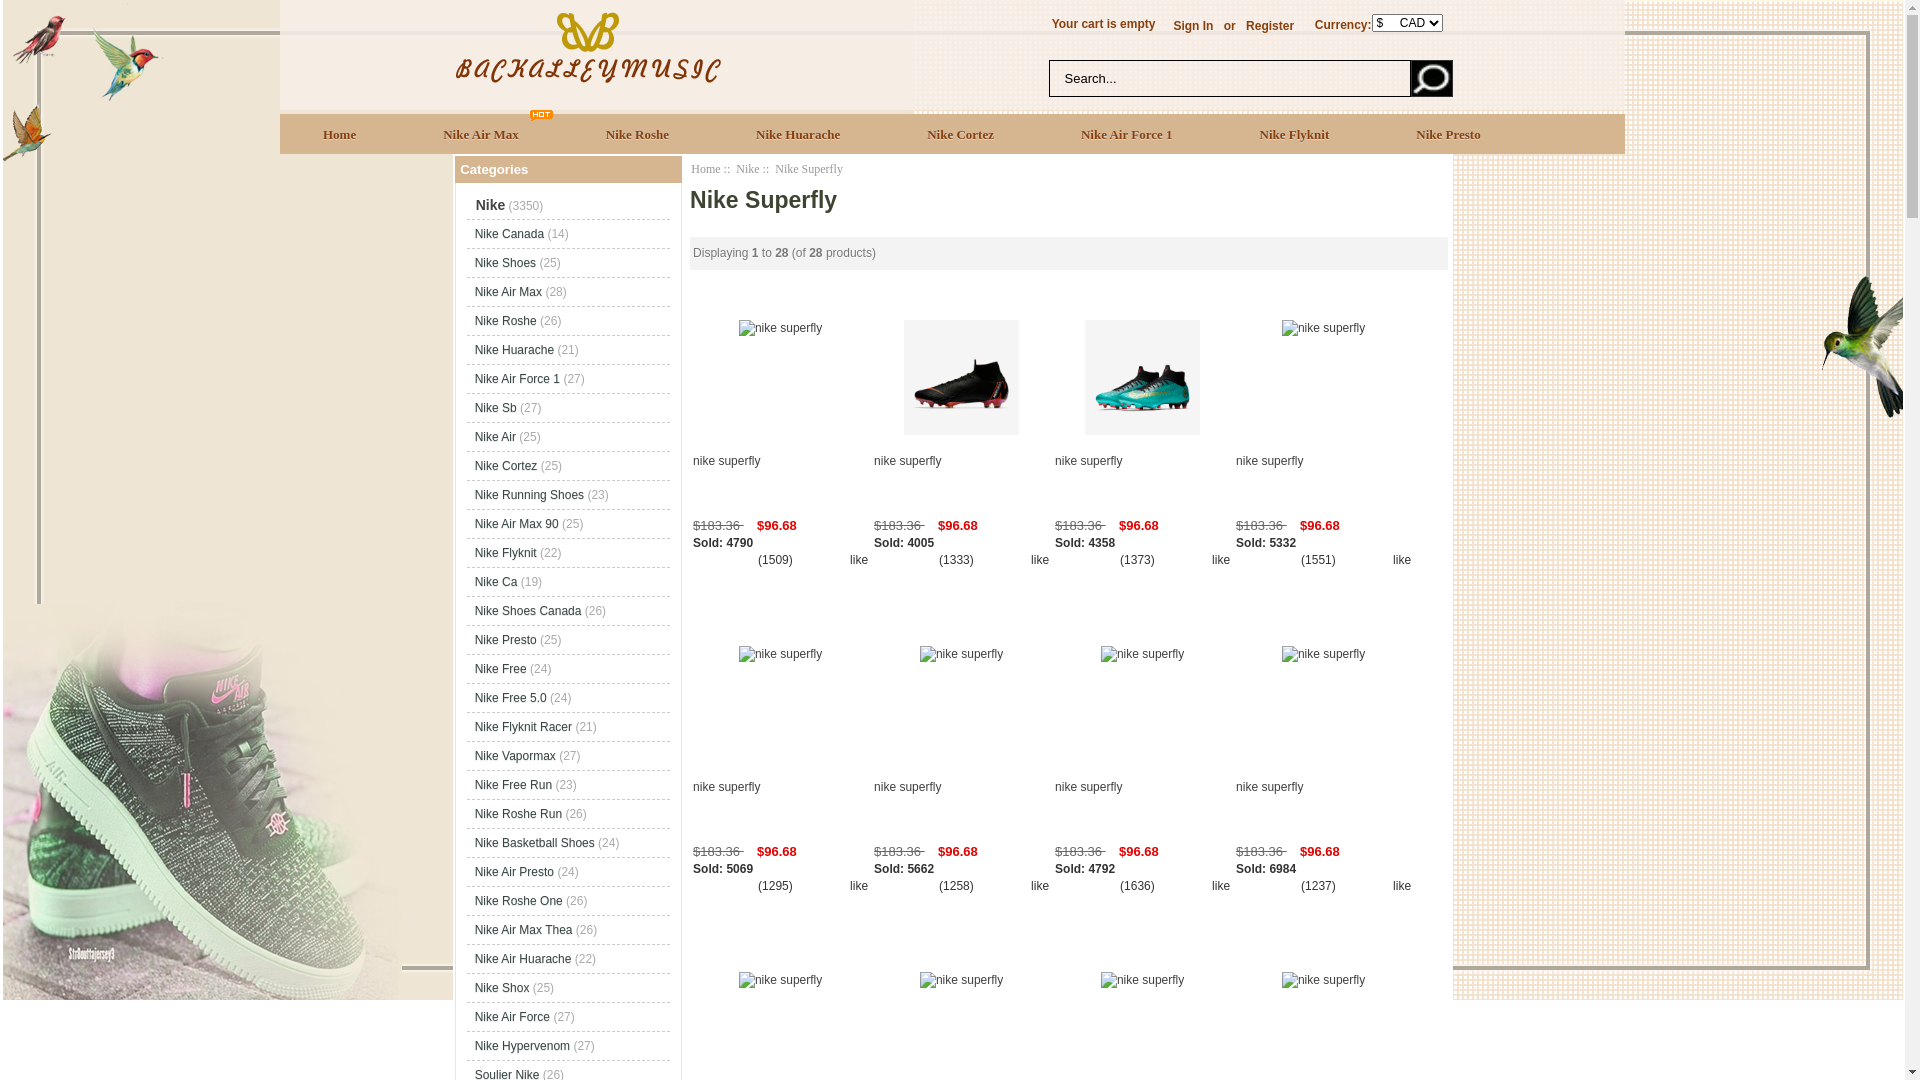 The height and width of the screenshot is (1080, 1920). Describe the element at coordinates (486, 205) in the screenshot. I see `Nike` at that location.